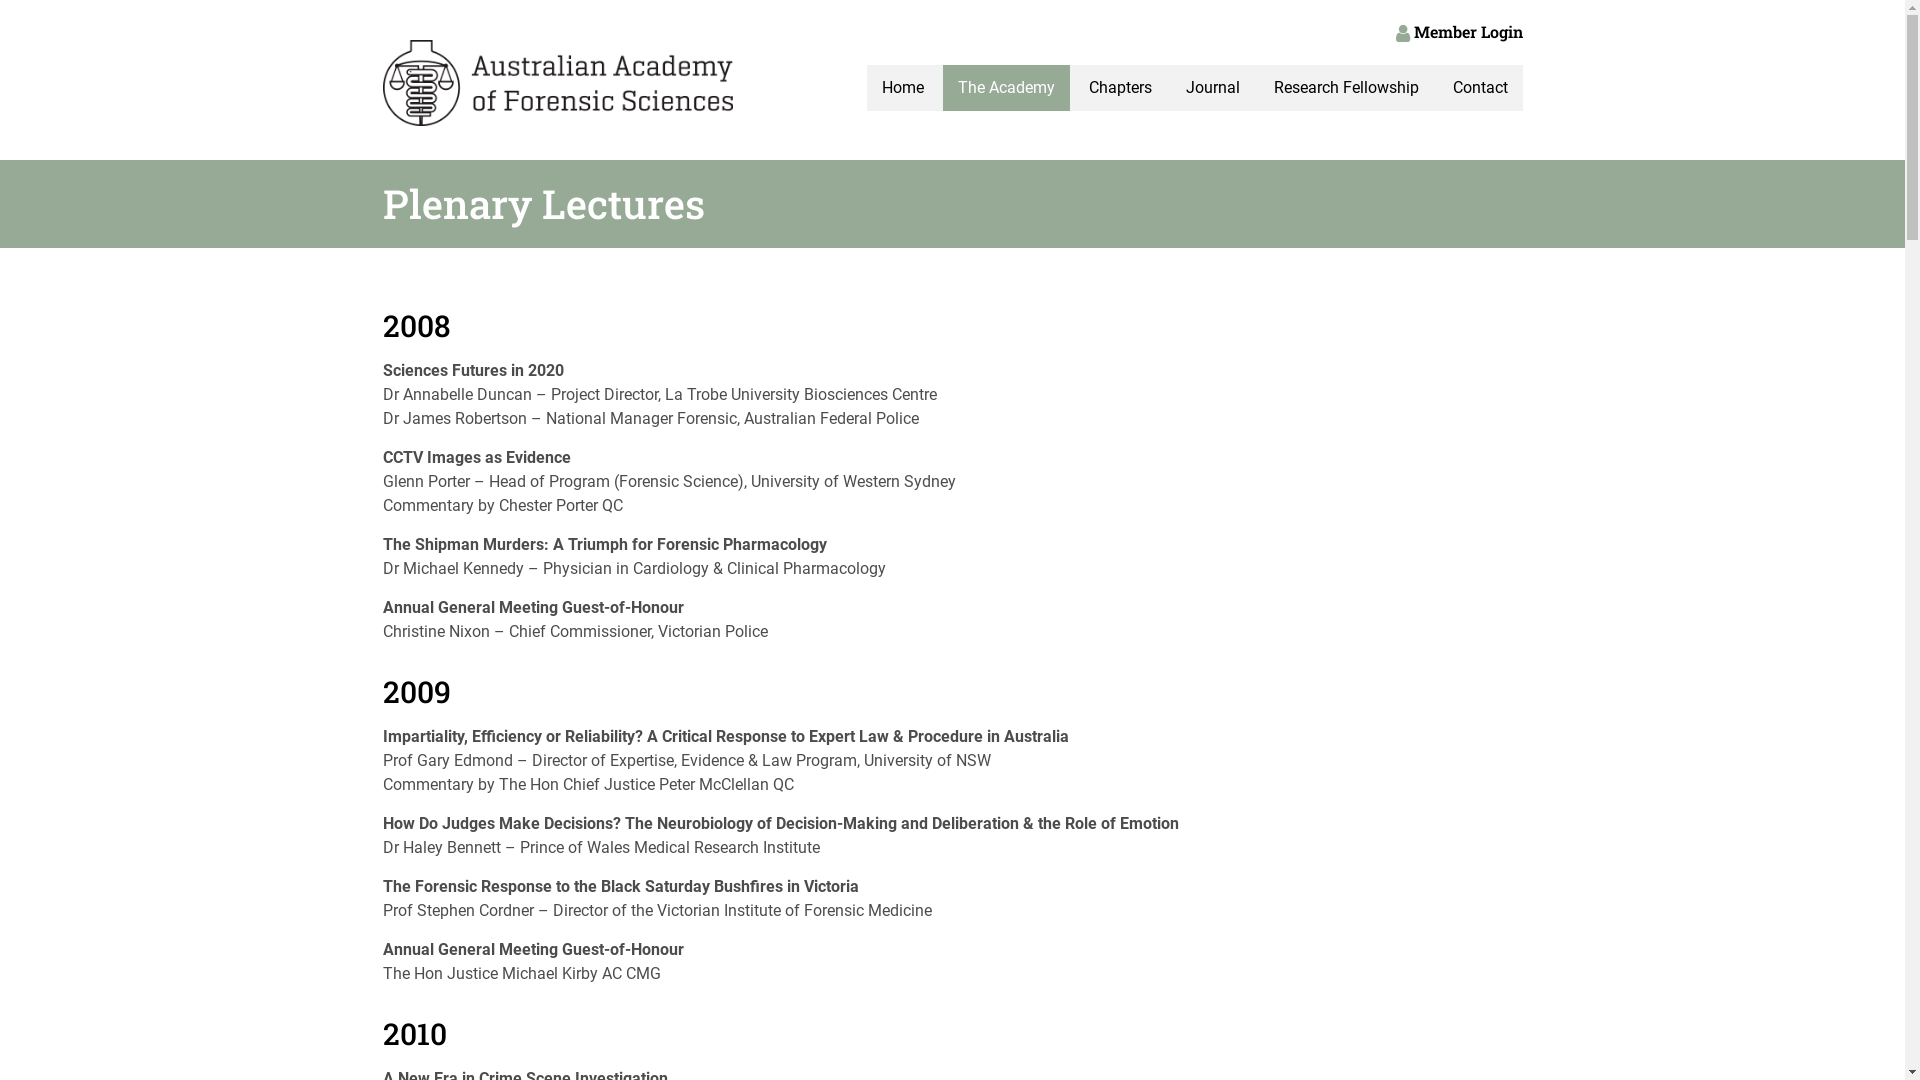 Image resolution: width=1920 pixels, height=1080 pixels. What do you see at coordinates (1212, 88) in the screenshot?
I see `Journal` at bounding box center [1212, 88].